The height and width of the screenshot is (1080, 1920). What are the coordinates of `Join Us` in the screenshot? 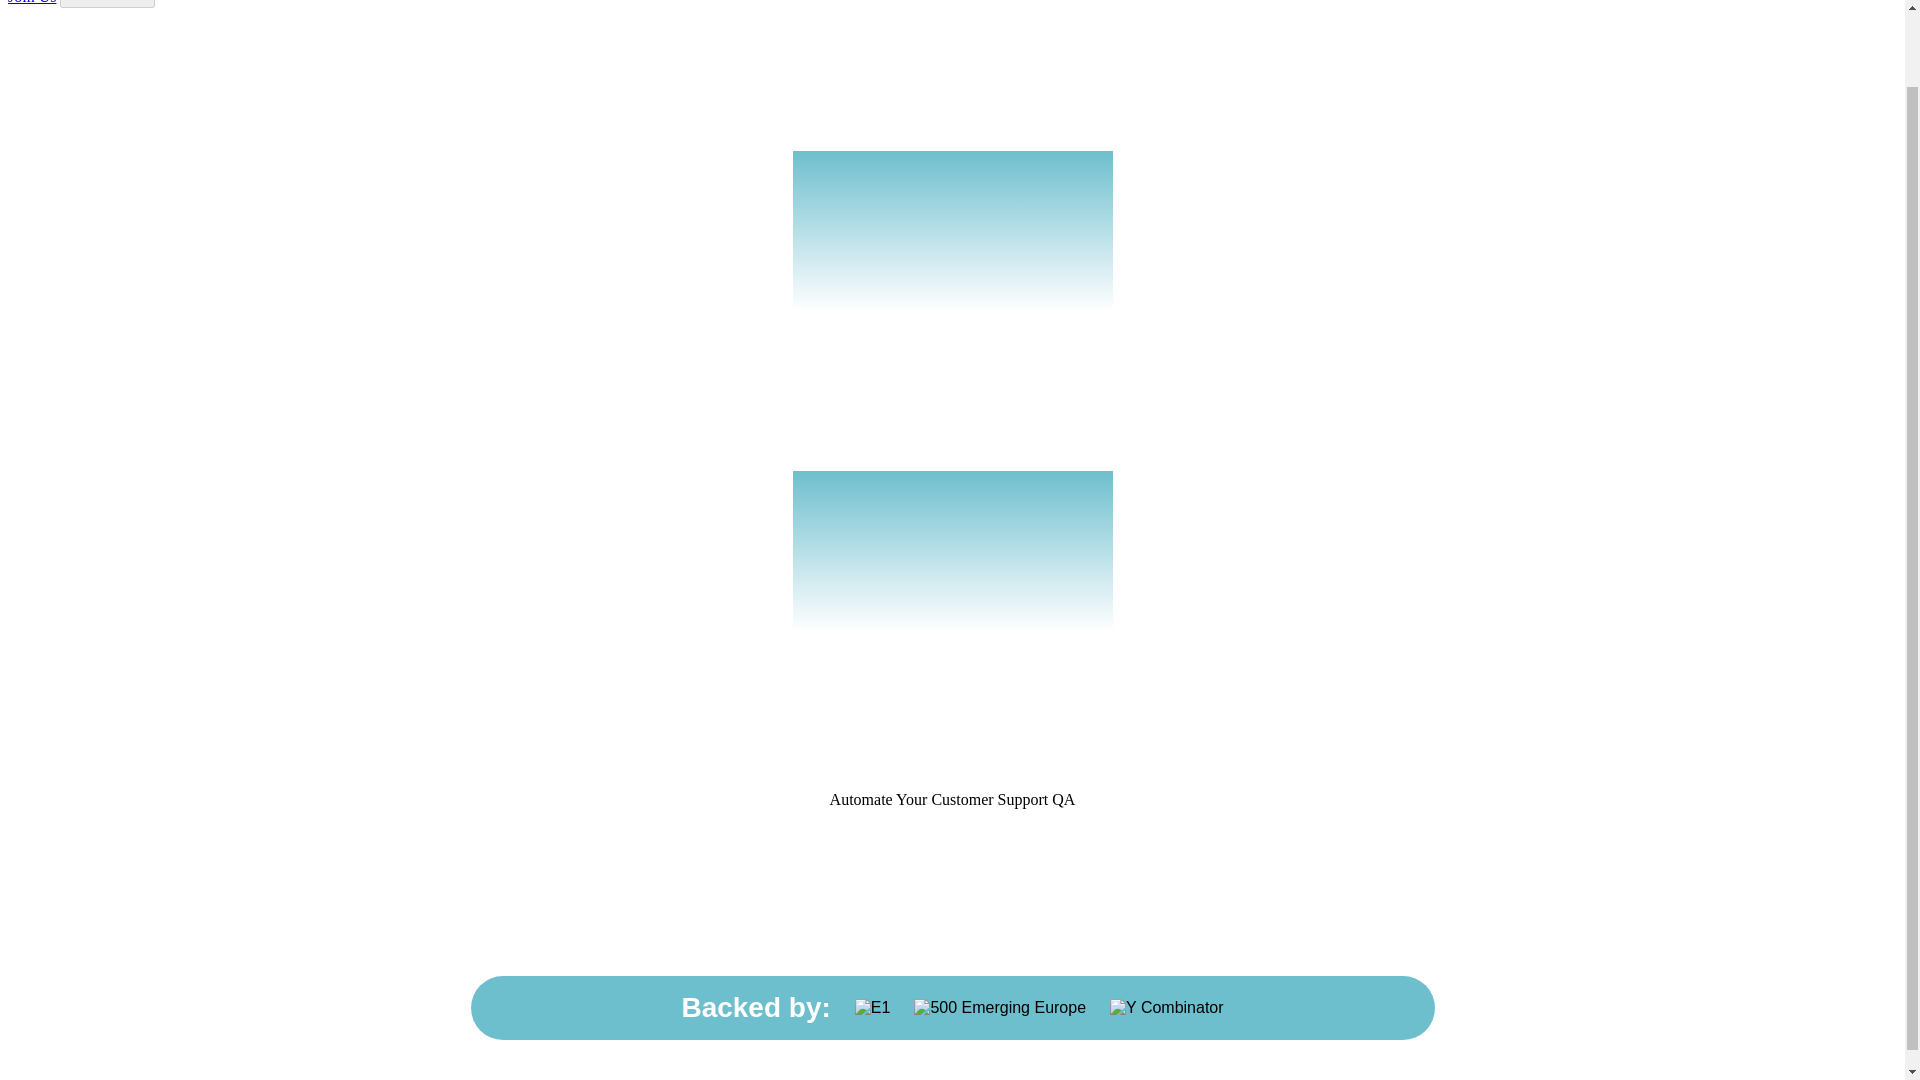 It's located at (31, 2).